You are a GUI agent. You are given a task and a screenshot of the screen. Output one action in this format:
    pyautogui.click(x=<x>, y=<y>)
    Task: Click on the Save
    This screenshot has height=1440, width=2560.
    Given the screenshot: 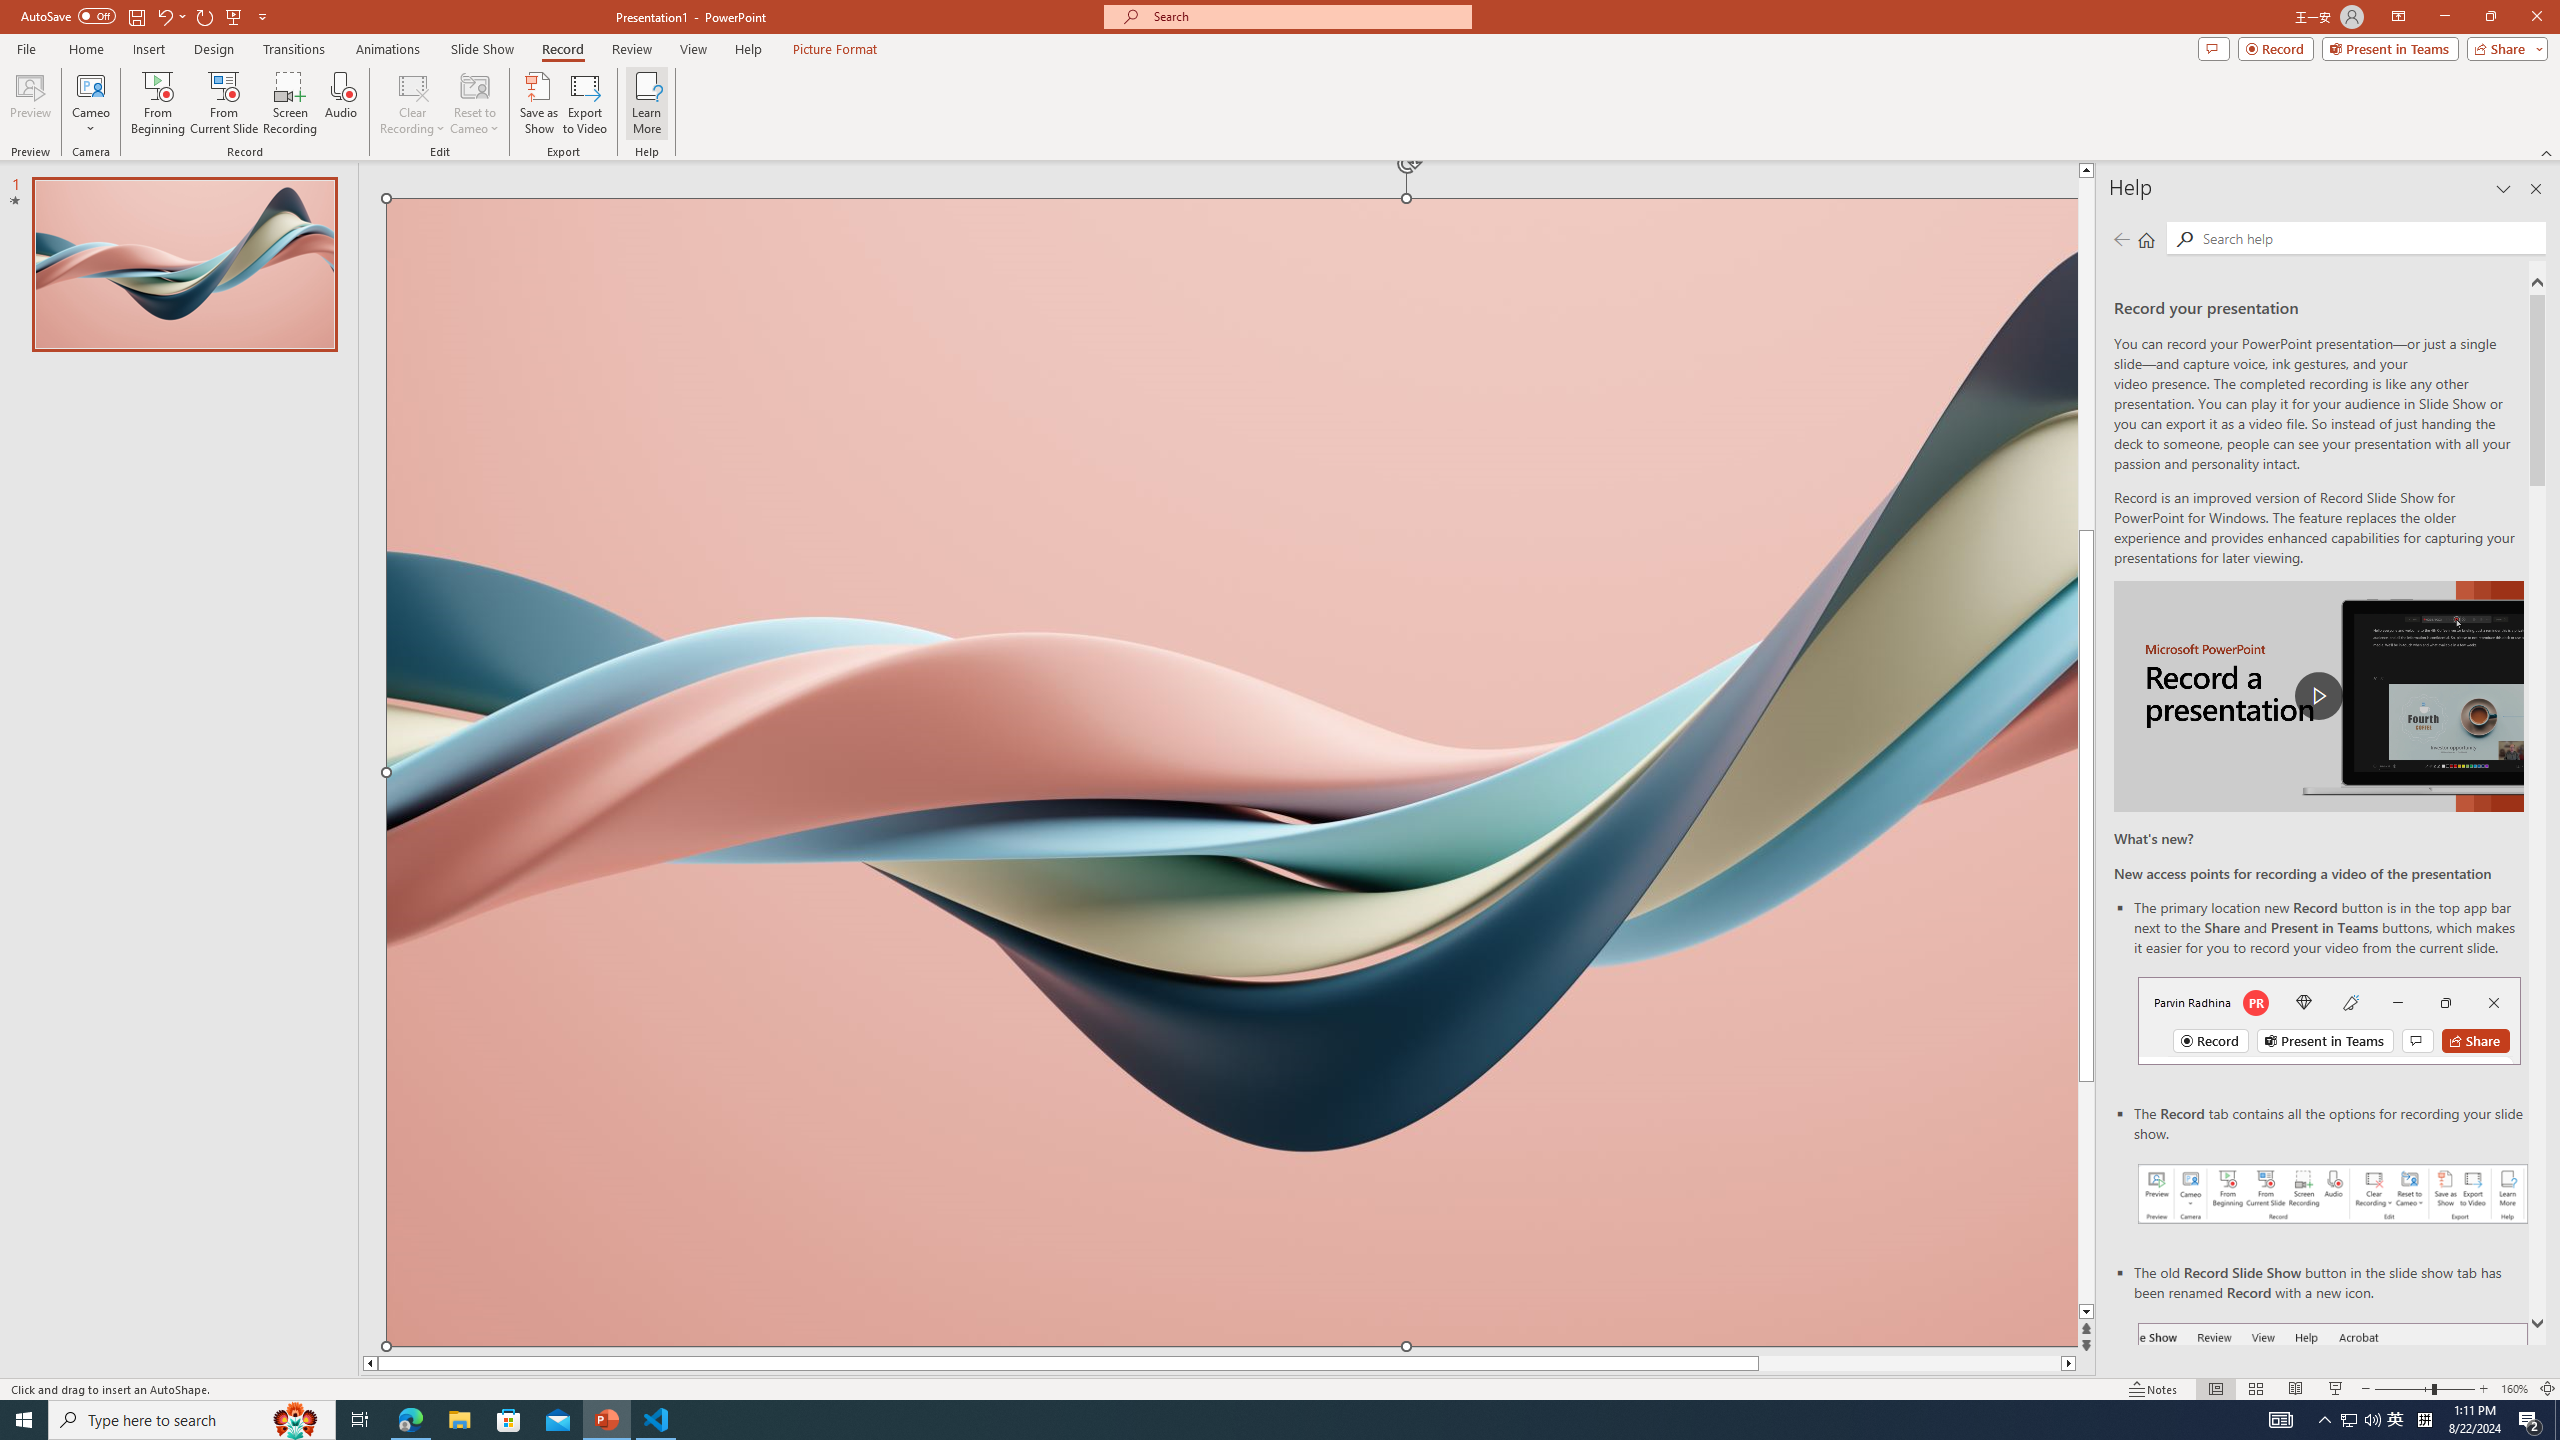 What is the action you would take?
    pyautogui.click(x=136, y=16)
    